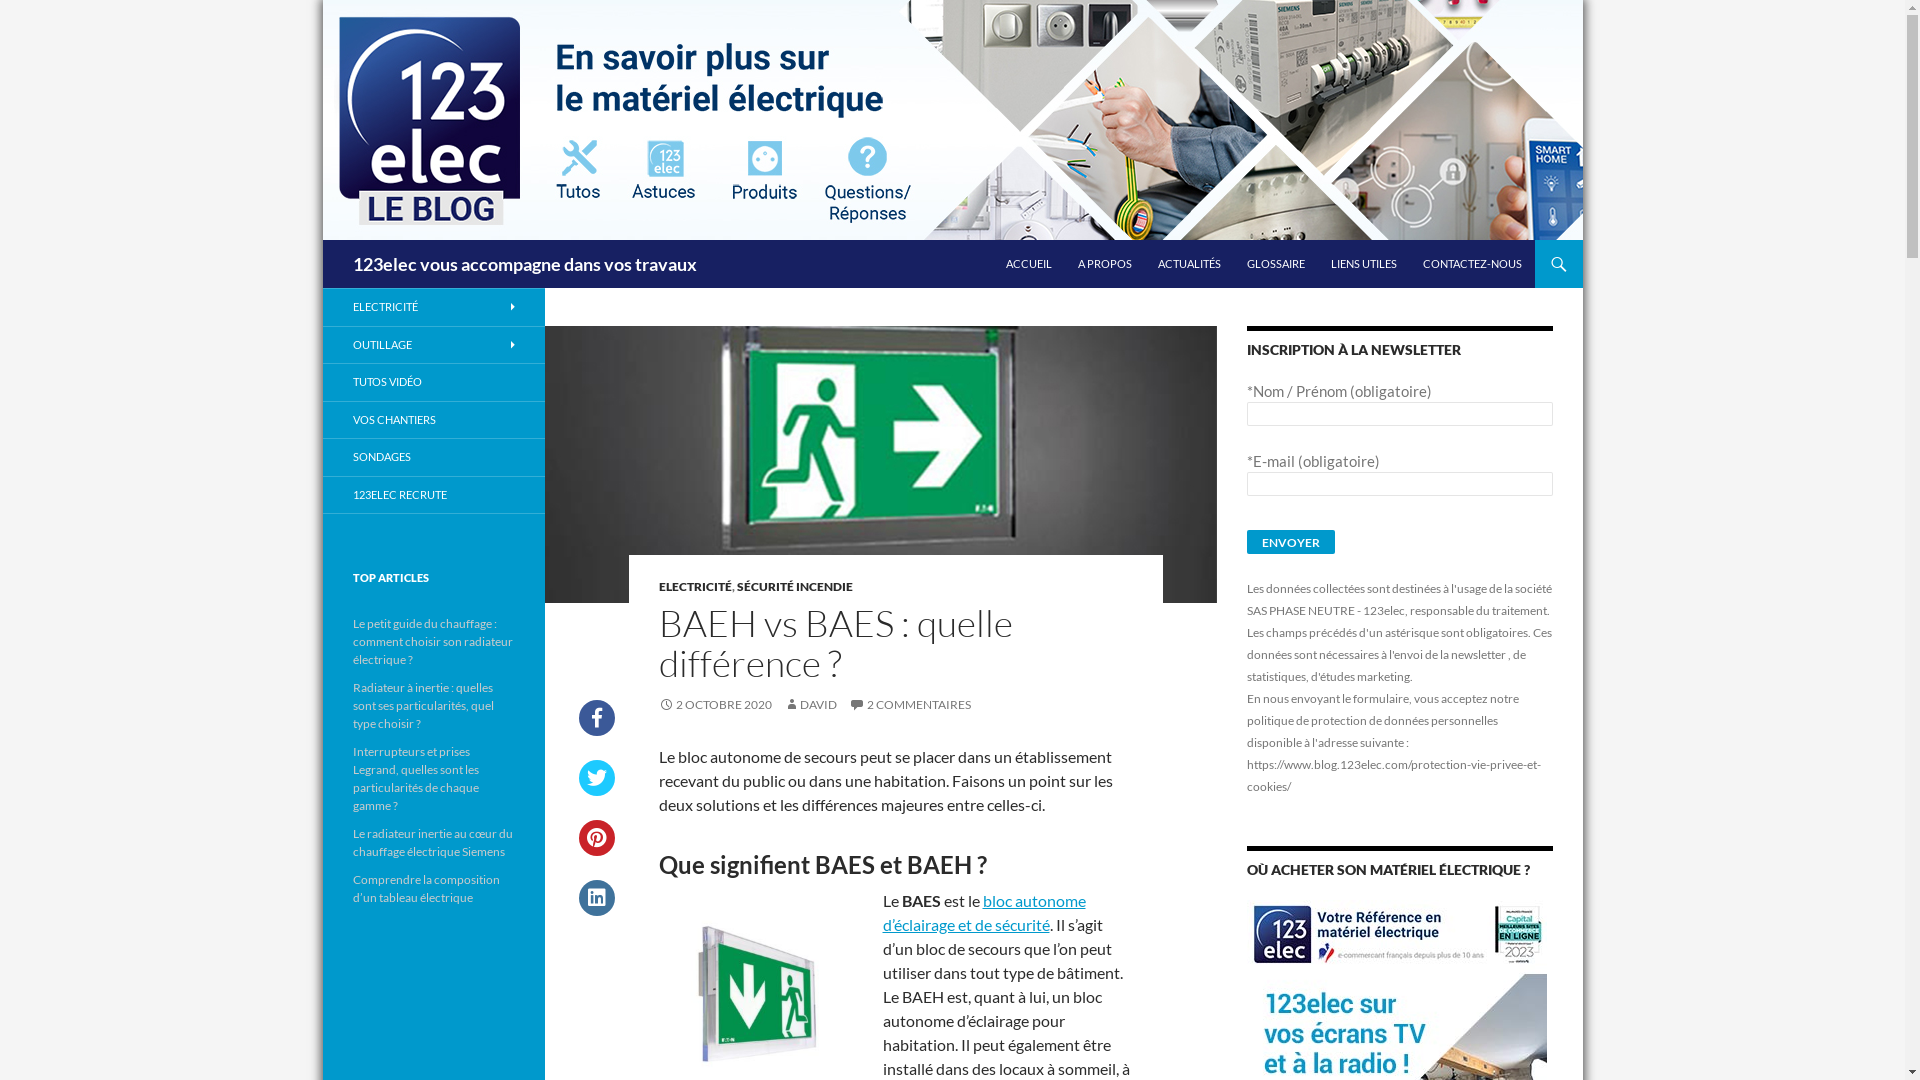  I want to click on DAVID, so click(810, 704).